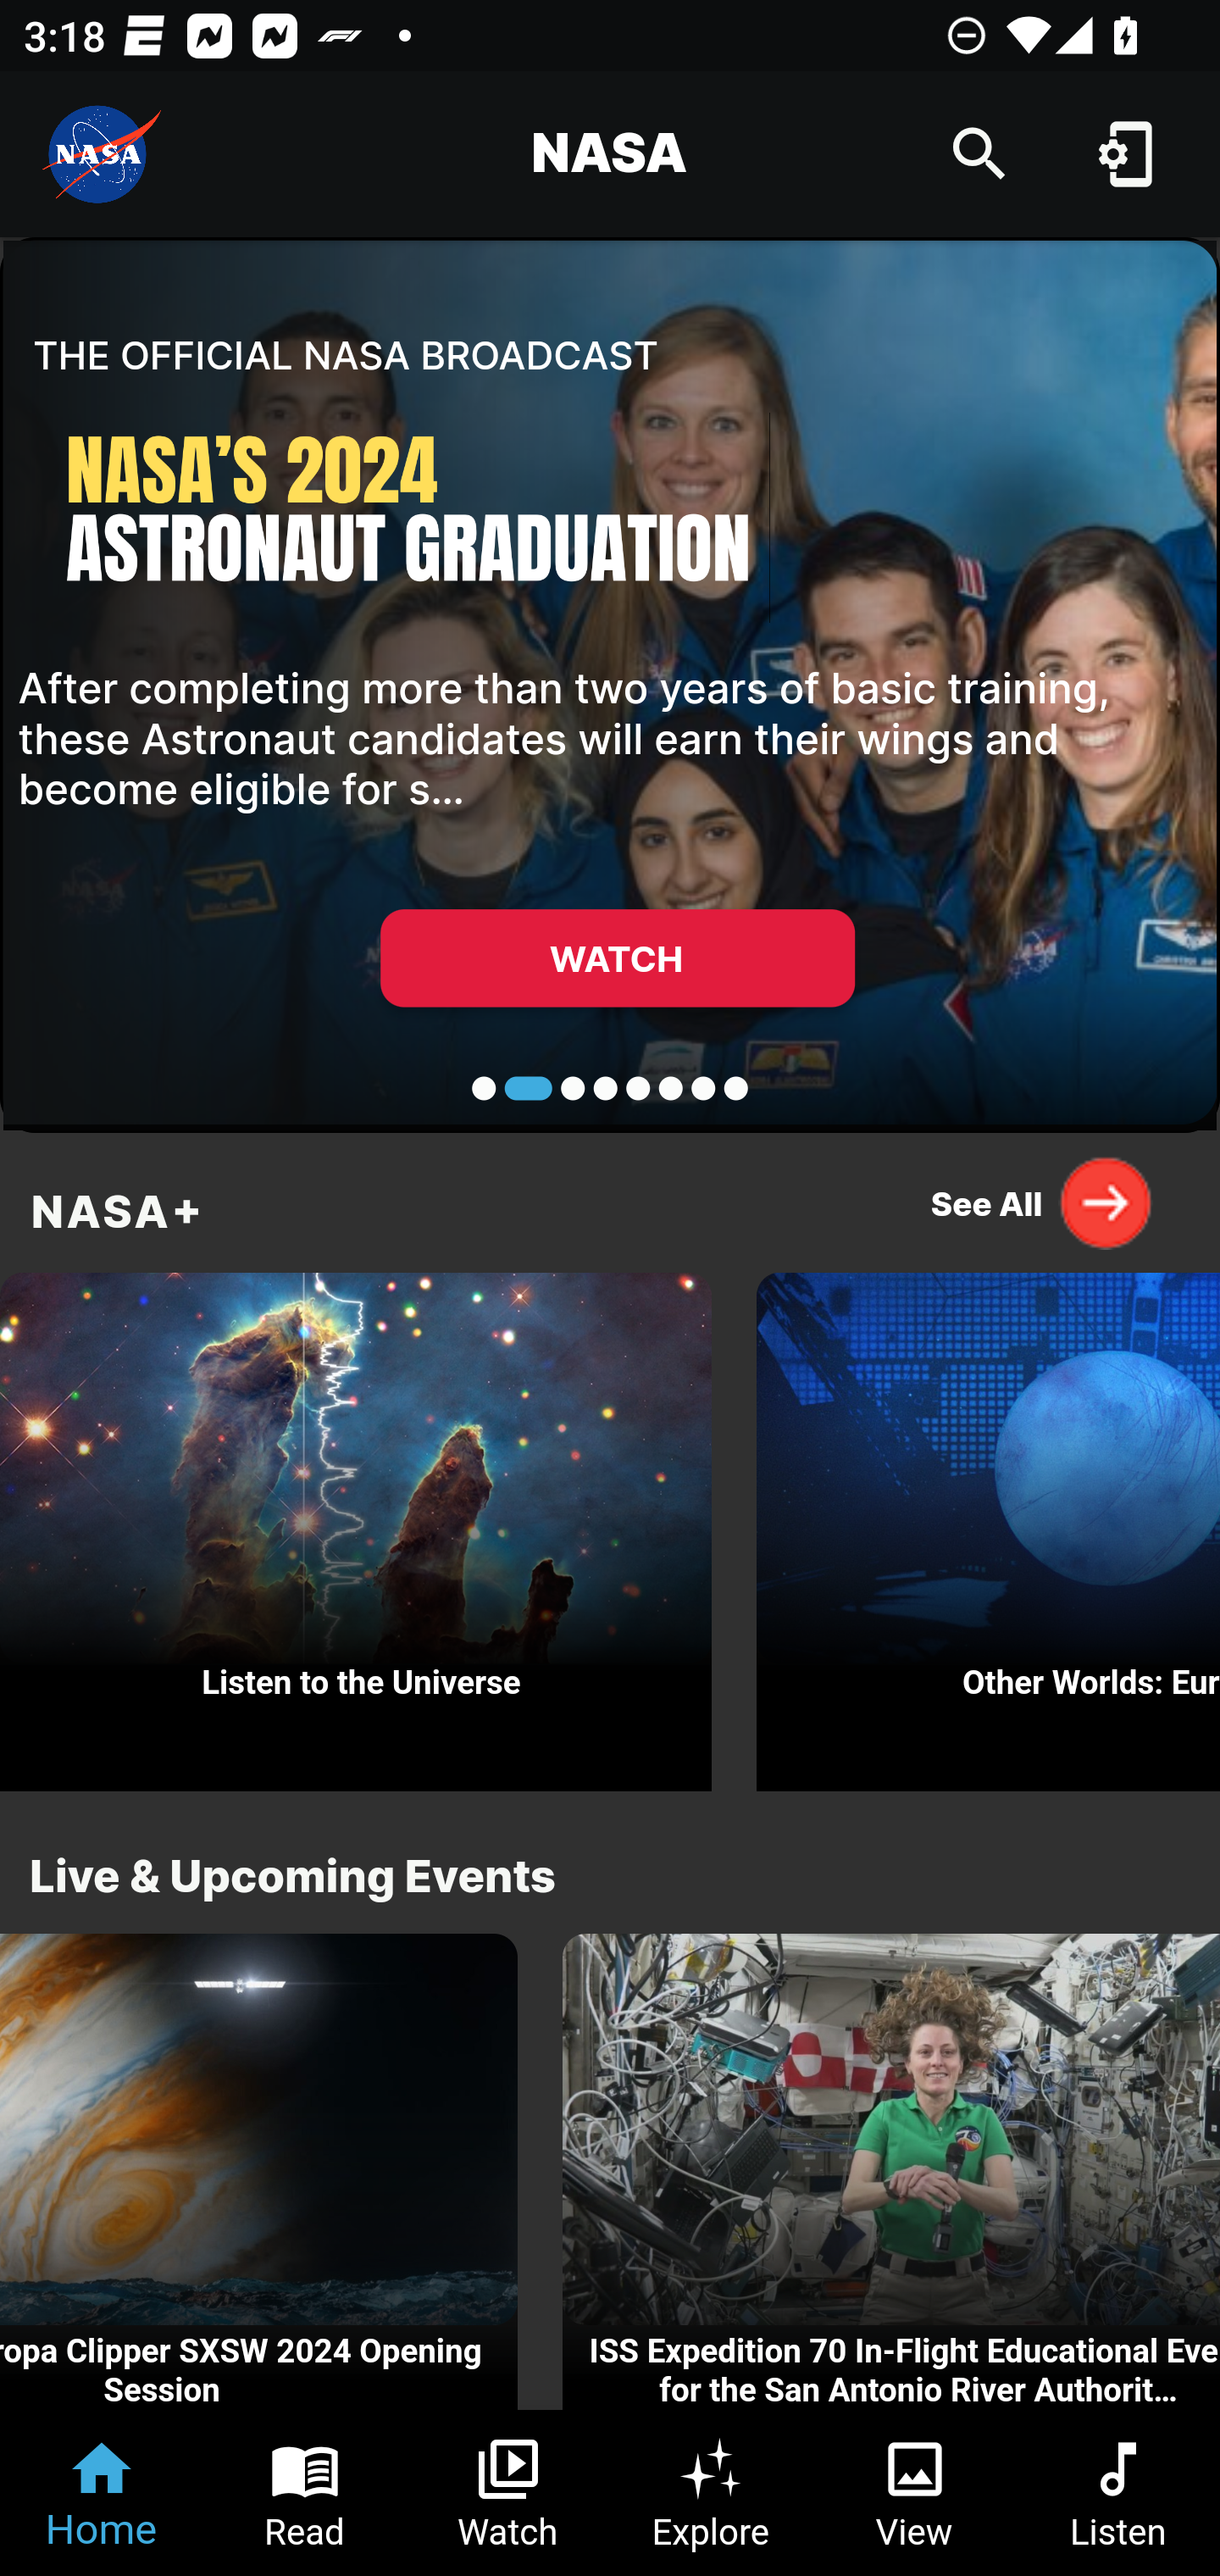 This screenshot has height=2576, width=1220. Describe the element at coordinates (508, 2493) in the screenshot. I see `Watch
Tab 3 of 6` at that location.